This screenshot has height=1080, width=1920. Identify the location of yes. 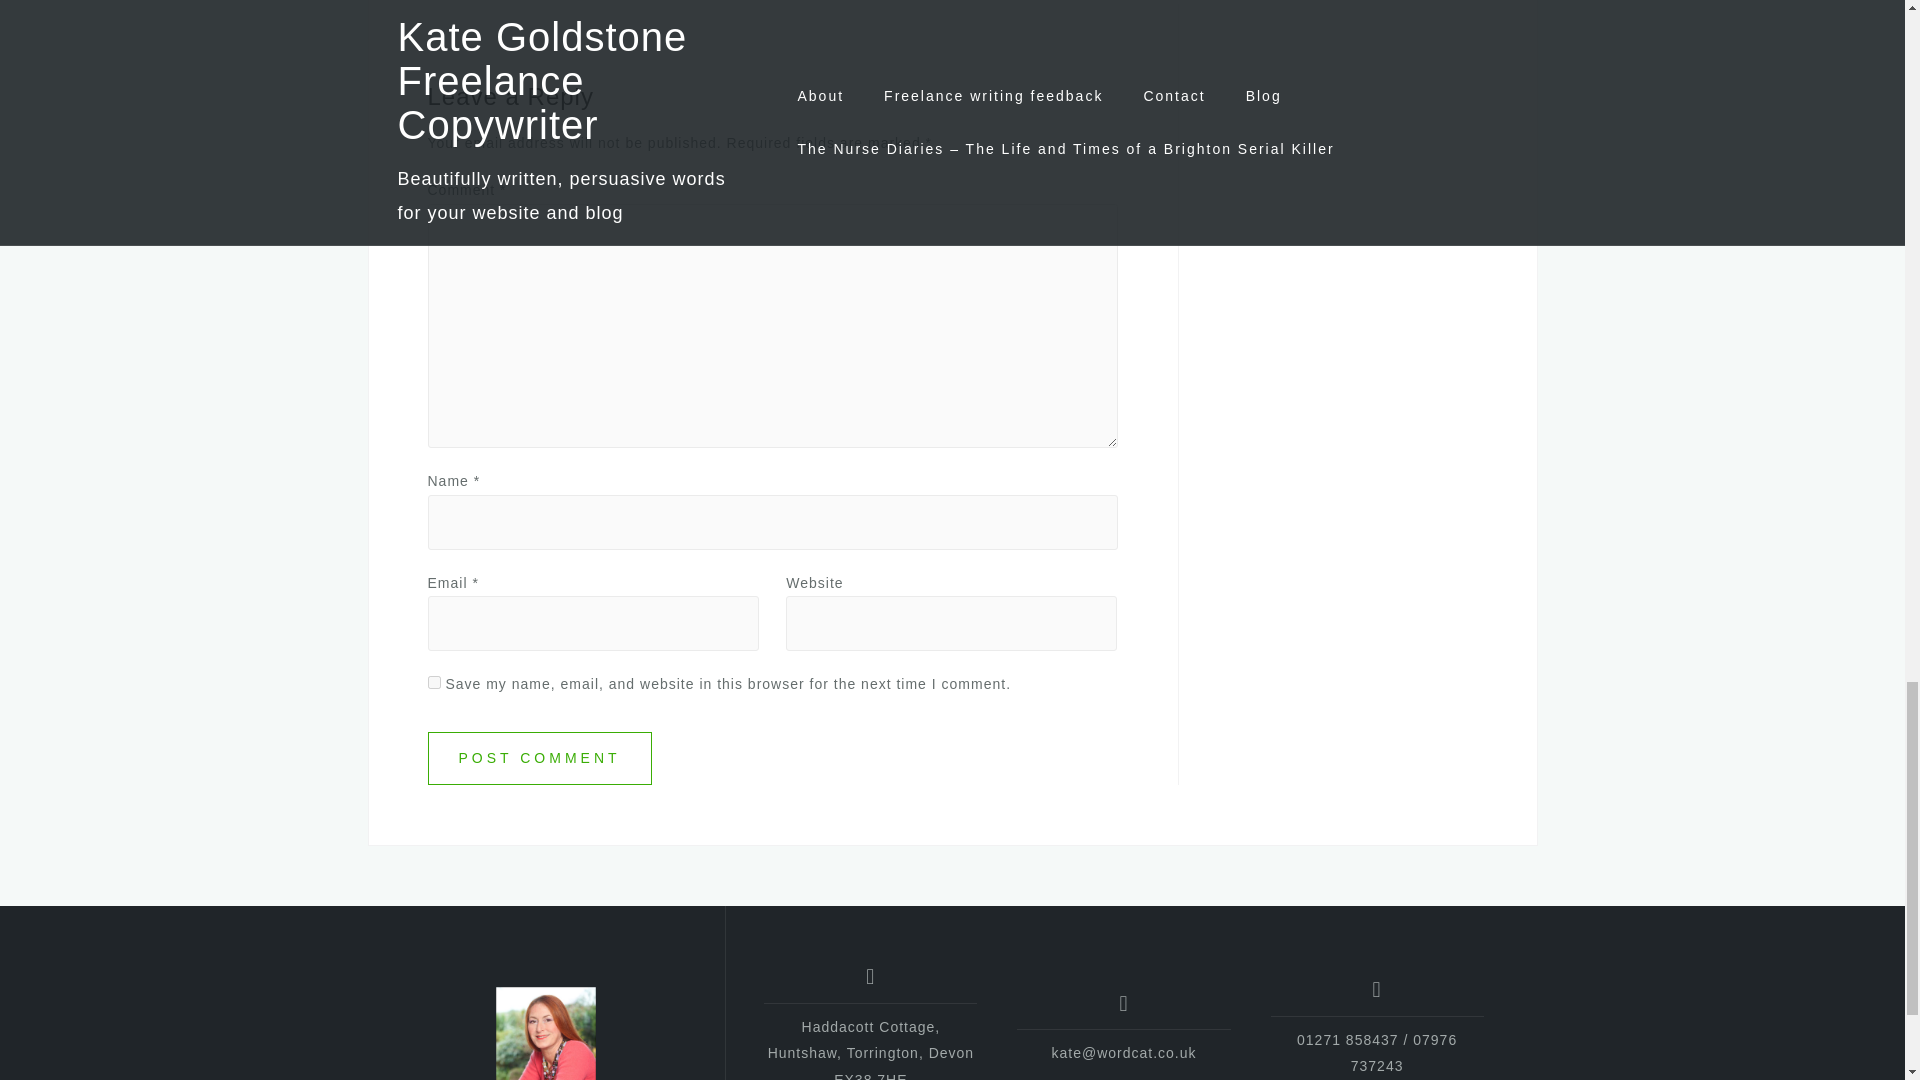
(434, 682).